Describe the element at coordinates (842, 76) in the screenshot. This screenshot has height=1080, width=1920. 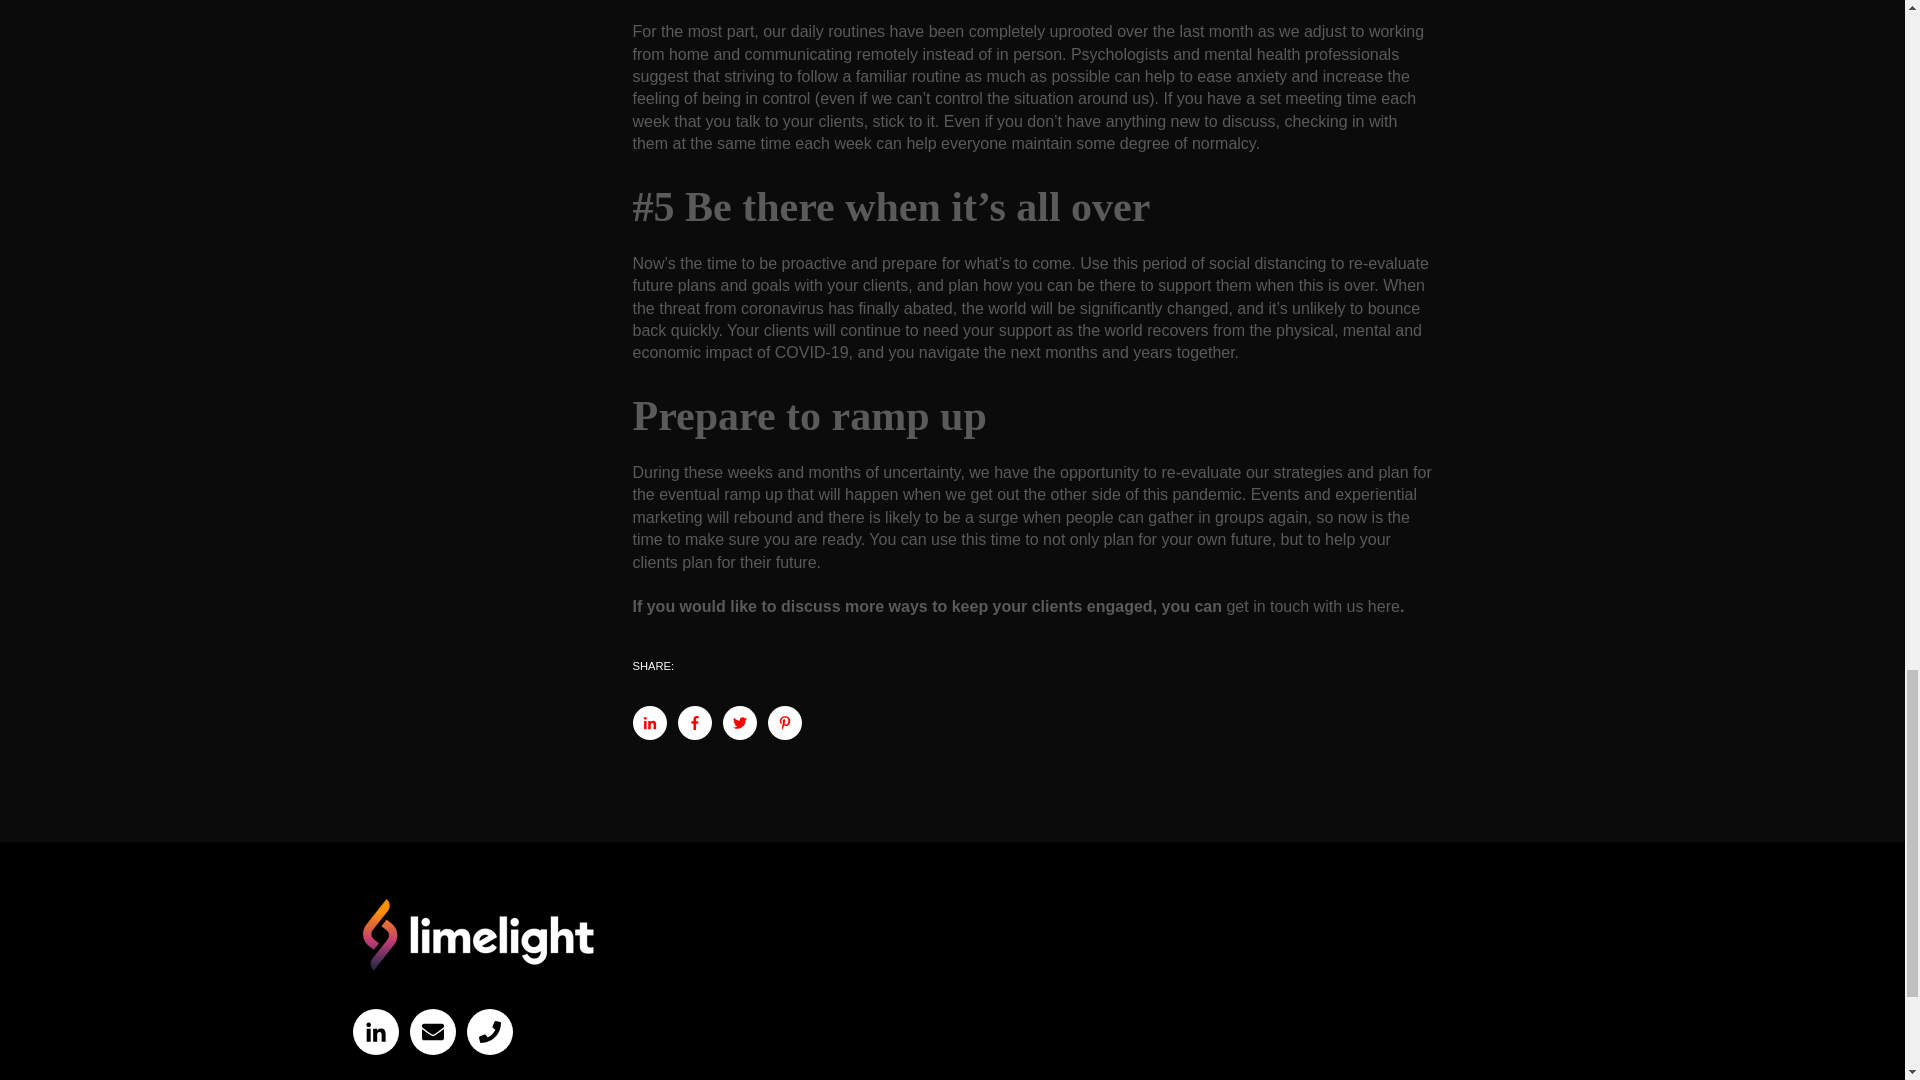
I see `striving to follow a familiar routine` at that location.